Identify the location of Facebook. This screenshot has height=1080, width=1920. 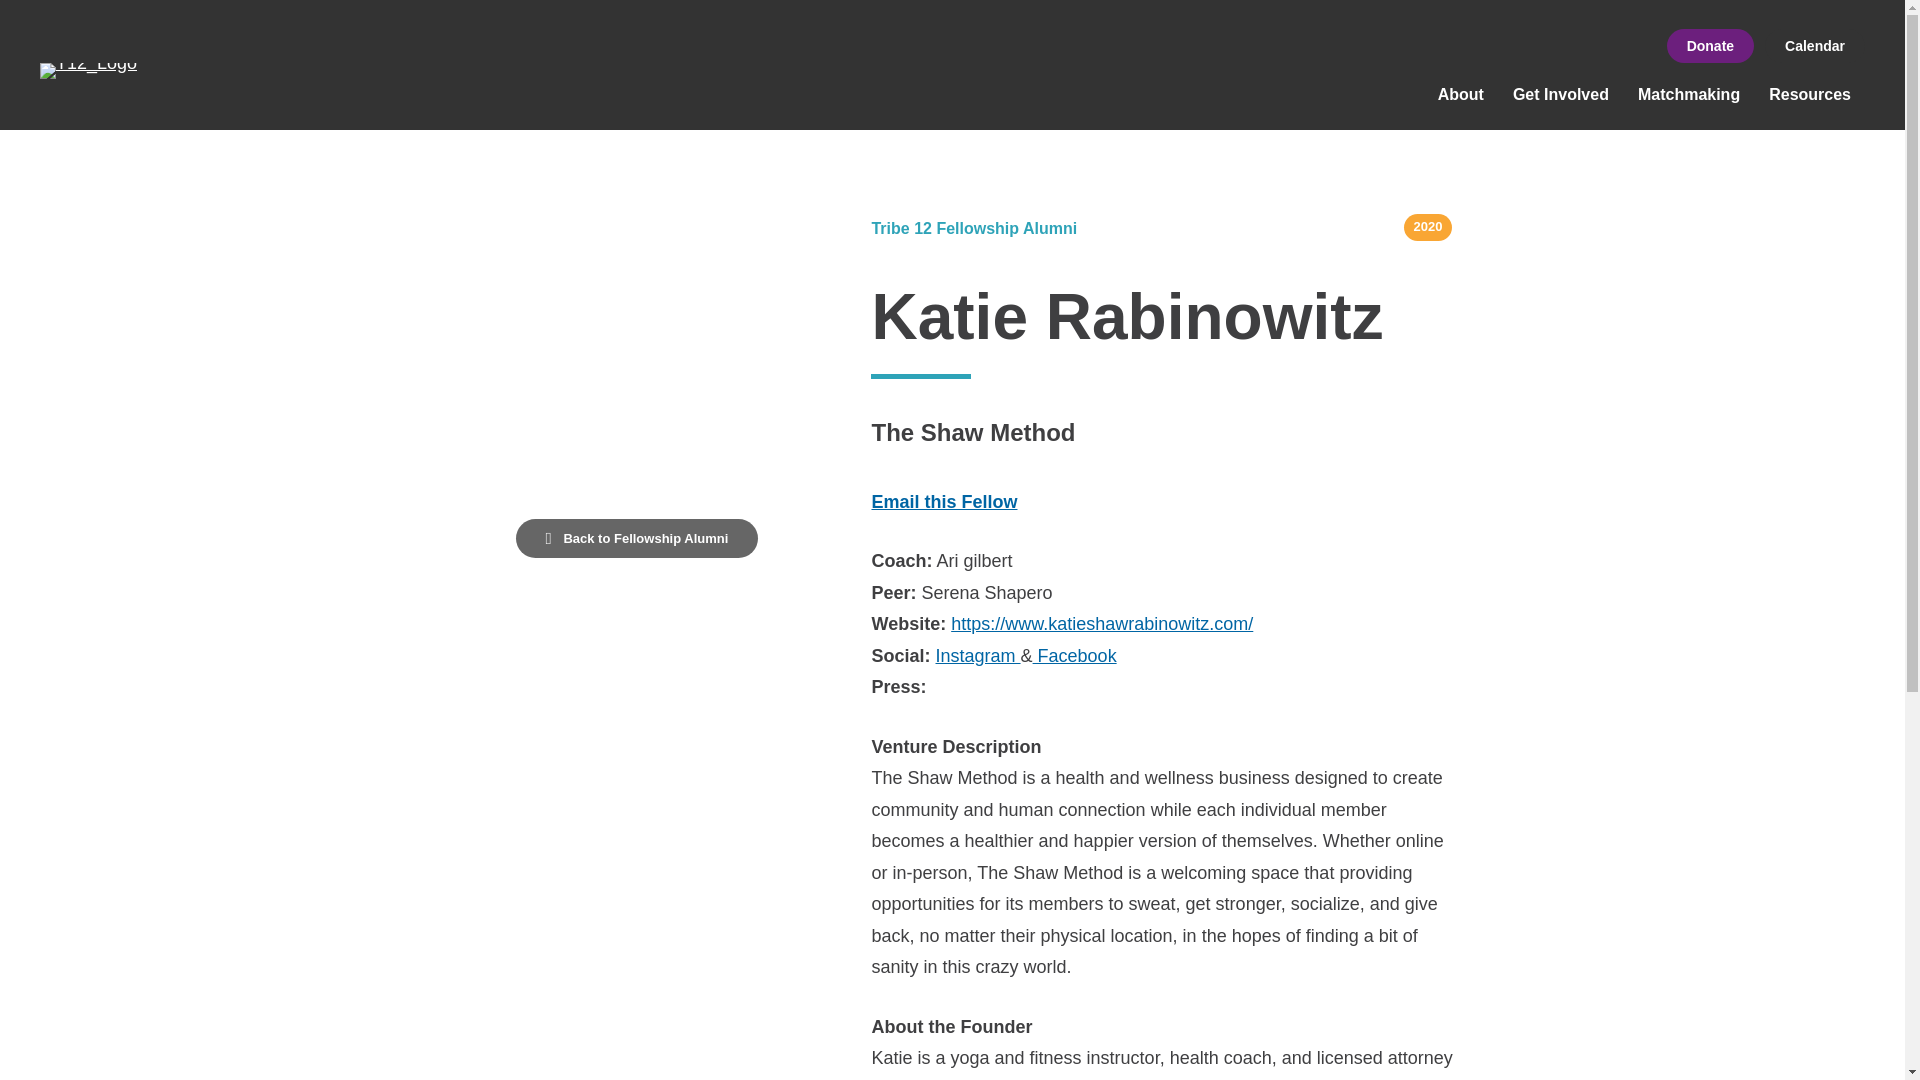
(1074, 656).